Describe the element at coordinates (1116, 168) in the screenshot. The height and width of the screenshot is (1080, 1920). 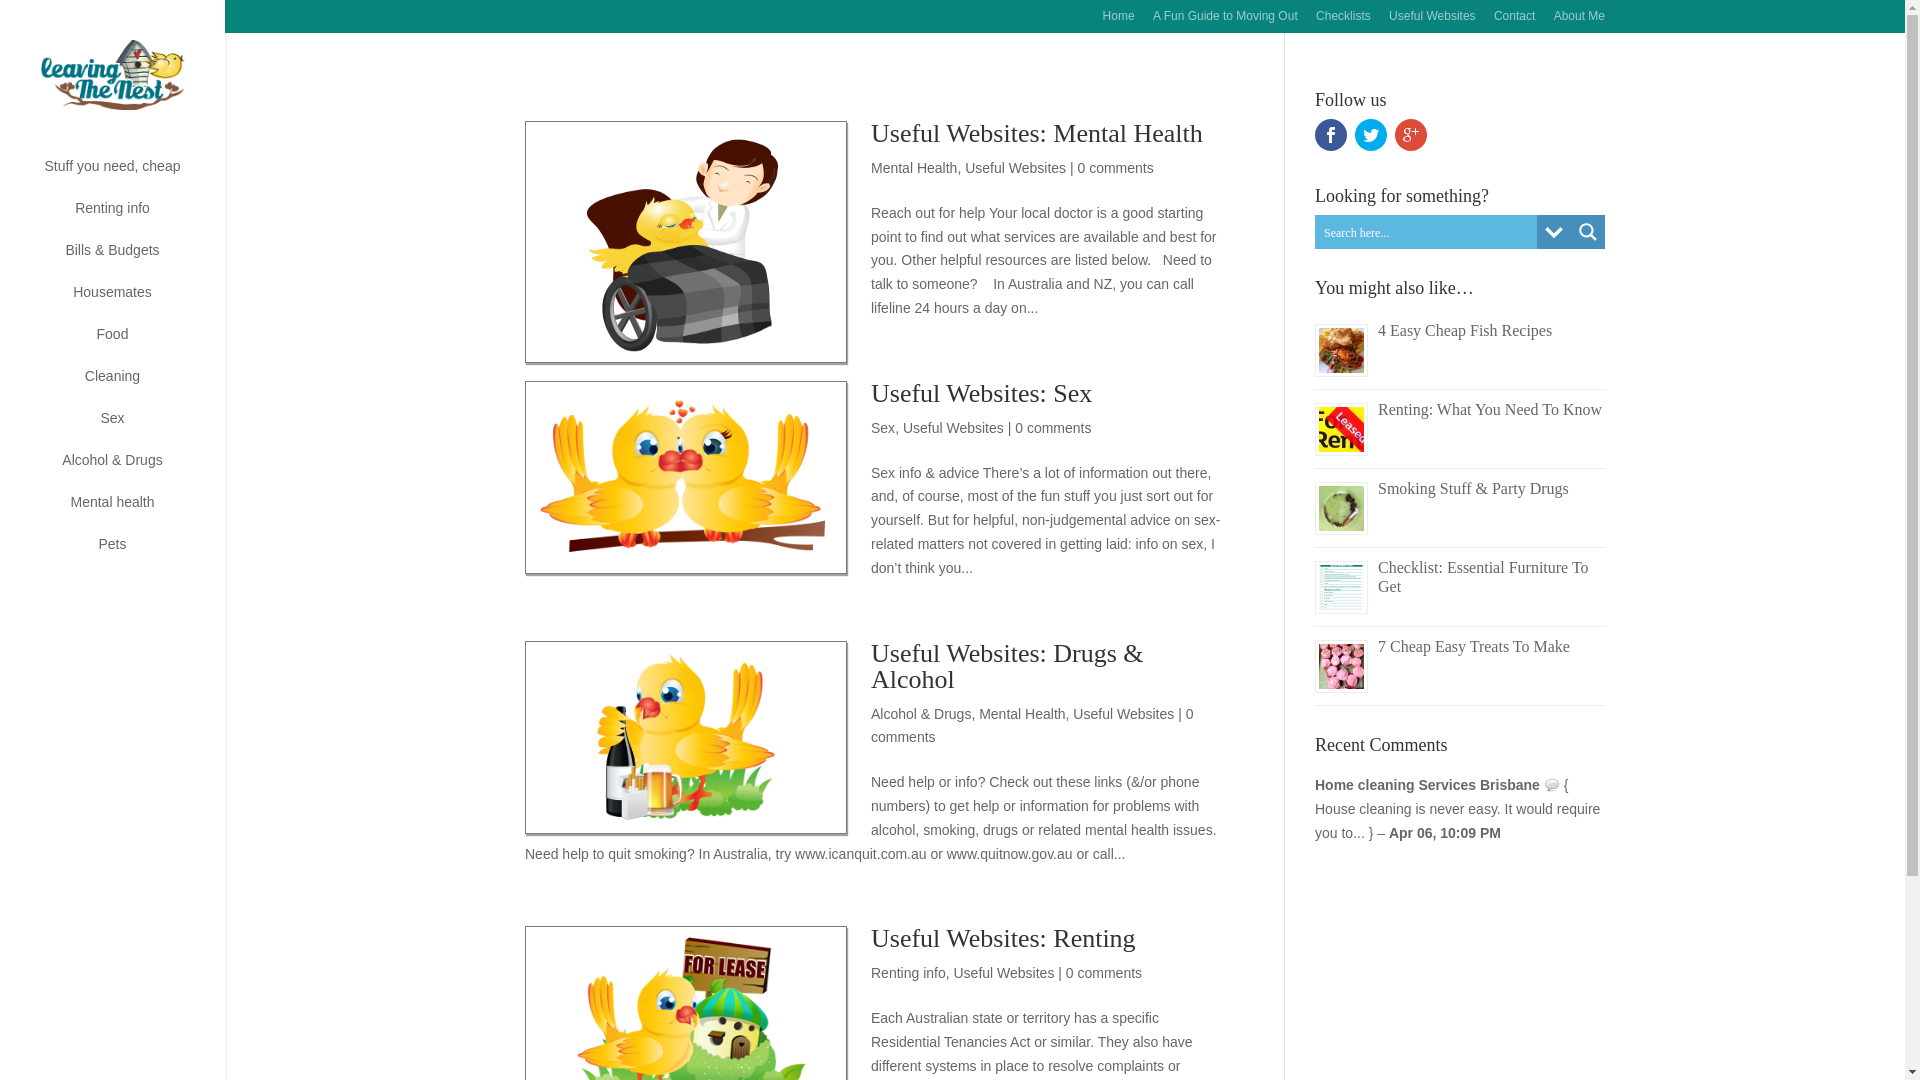
I see `0 comments` at that location.